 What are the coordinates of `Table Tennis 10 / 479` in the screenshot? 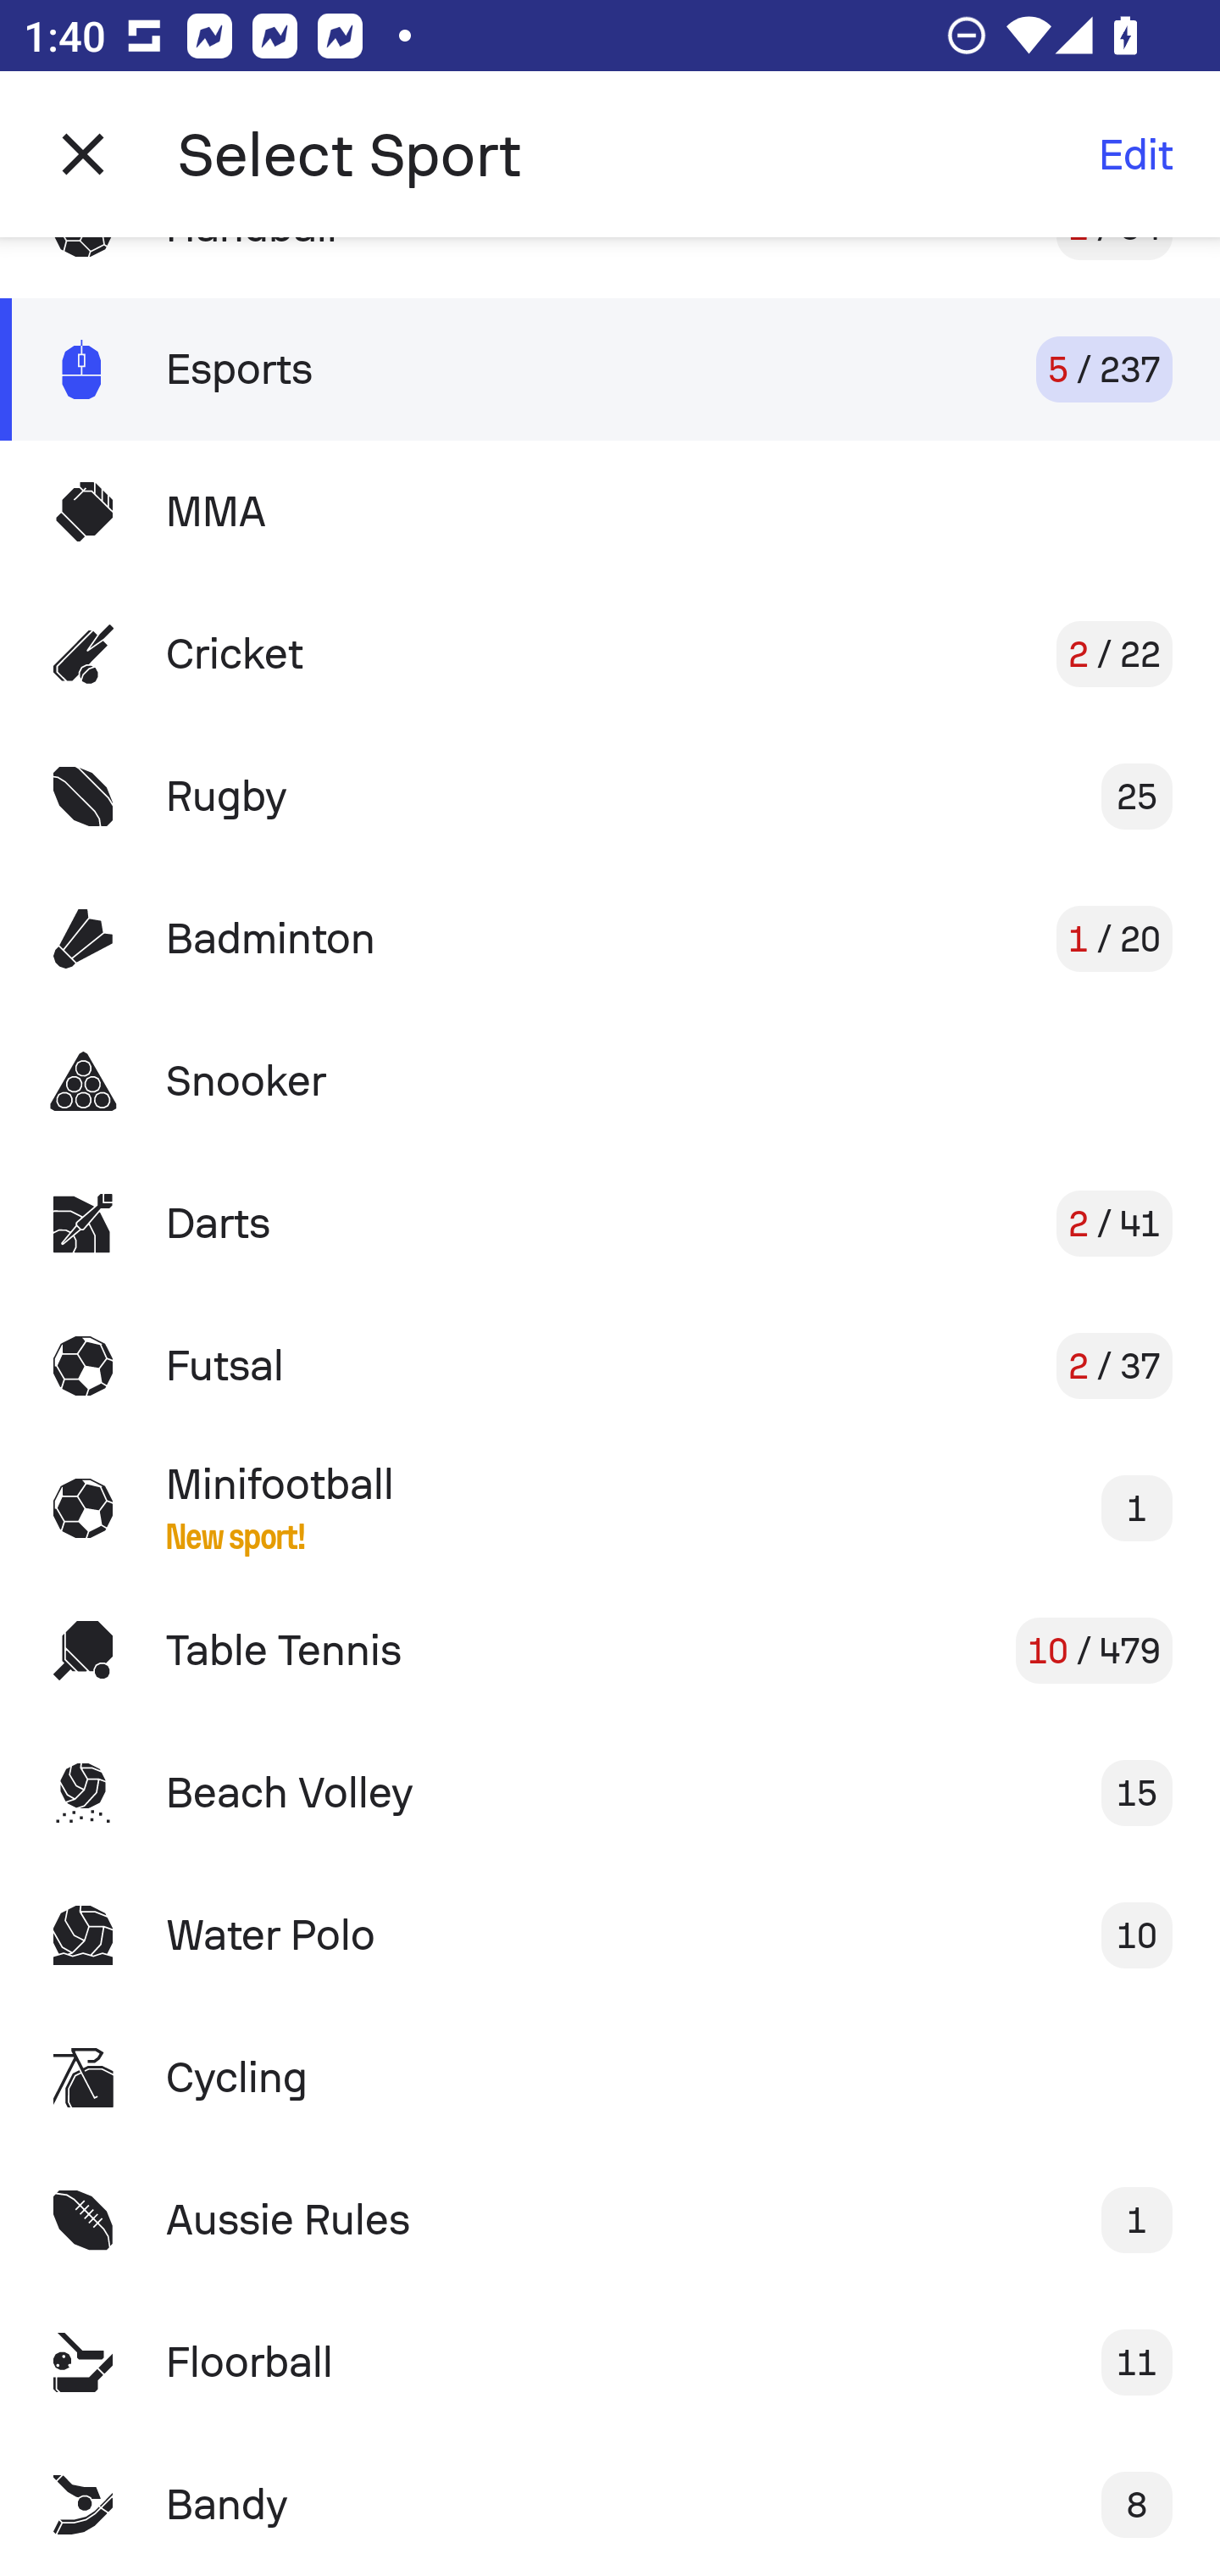 It's located at (610, 1649).